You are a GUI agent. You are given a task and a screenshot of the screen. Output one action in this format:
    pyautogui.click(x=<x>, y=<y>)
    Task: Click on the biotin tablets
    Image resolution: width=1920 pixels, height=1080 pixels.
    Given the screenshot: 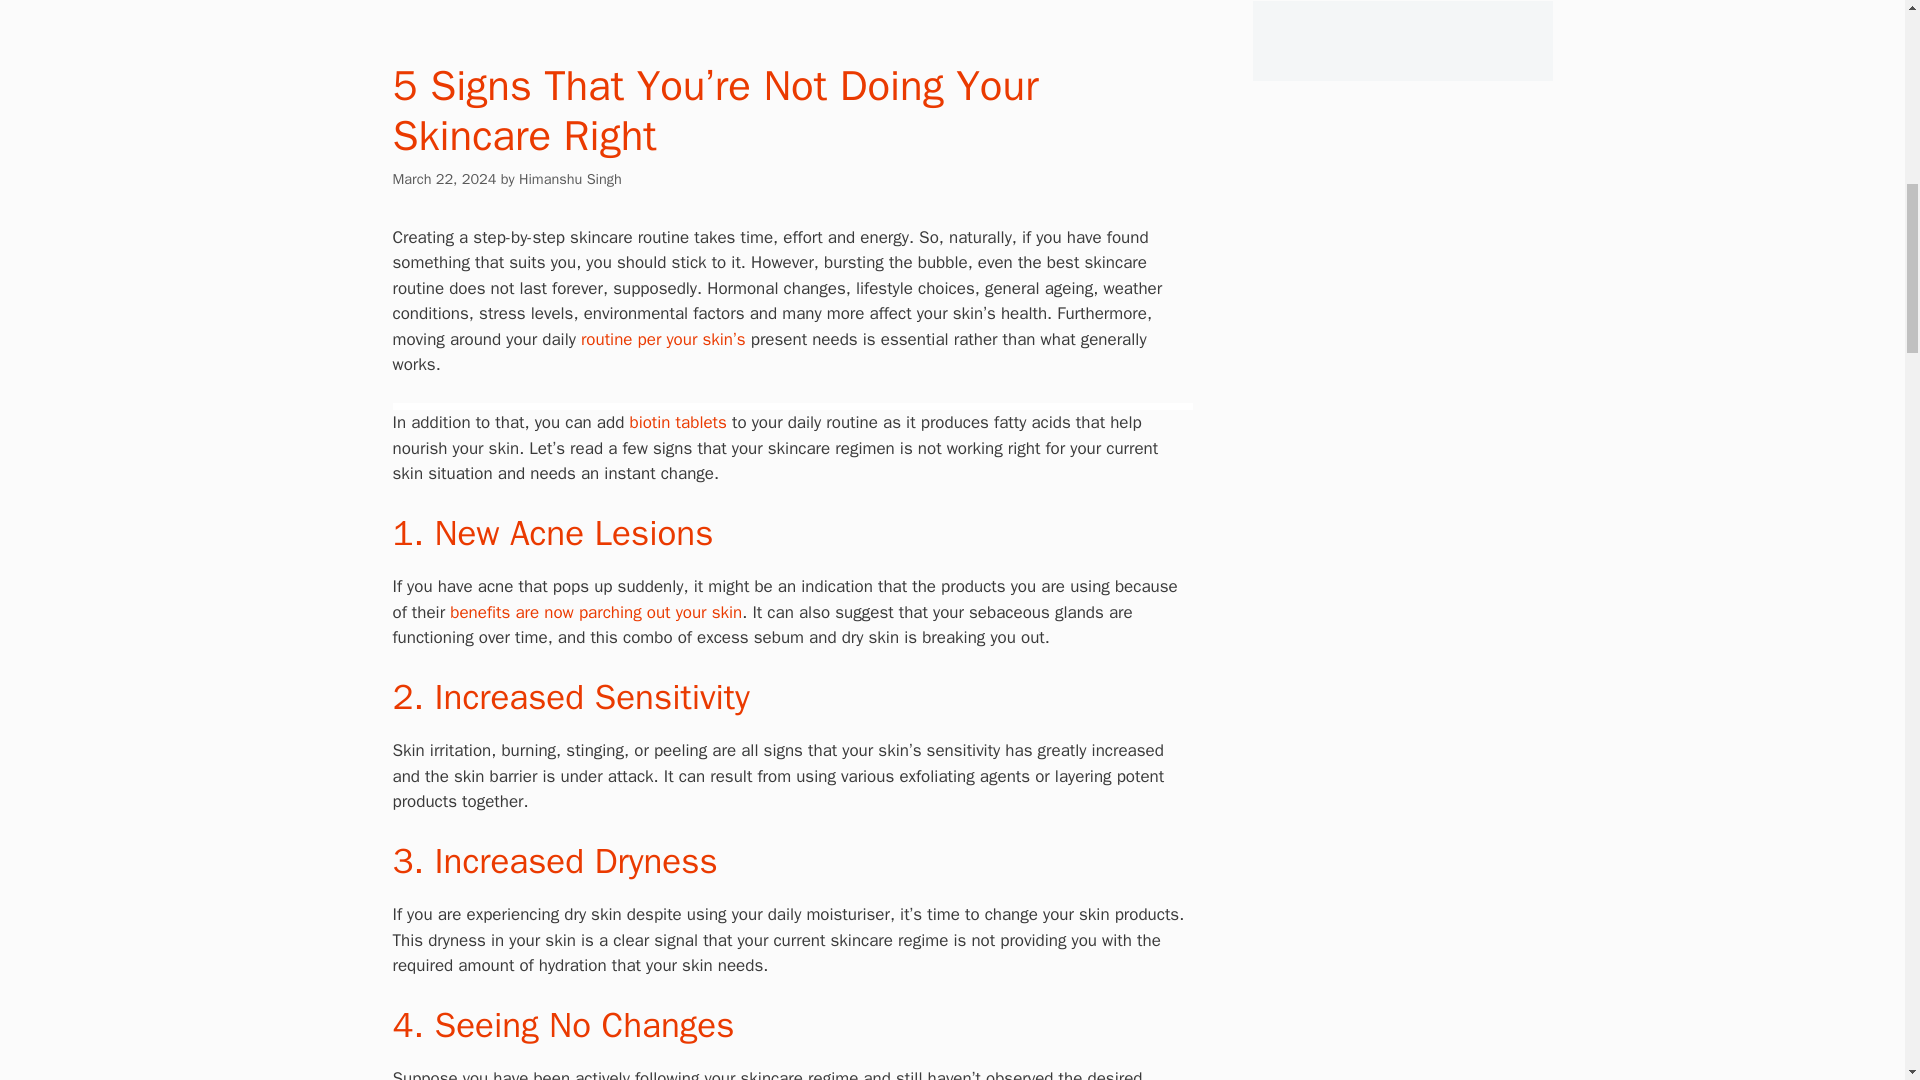 What is the action you would take?
    pyautogui.click(x=677, y=422)
    